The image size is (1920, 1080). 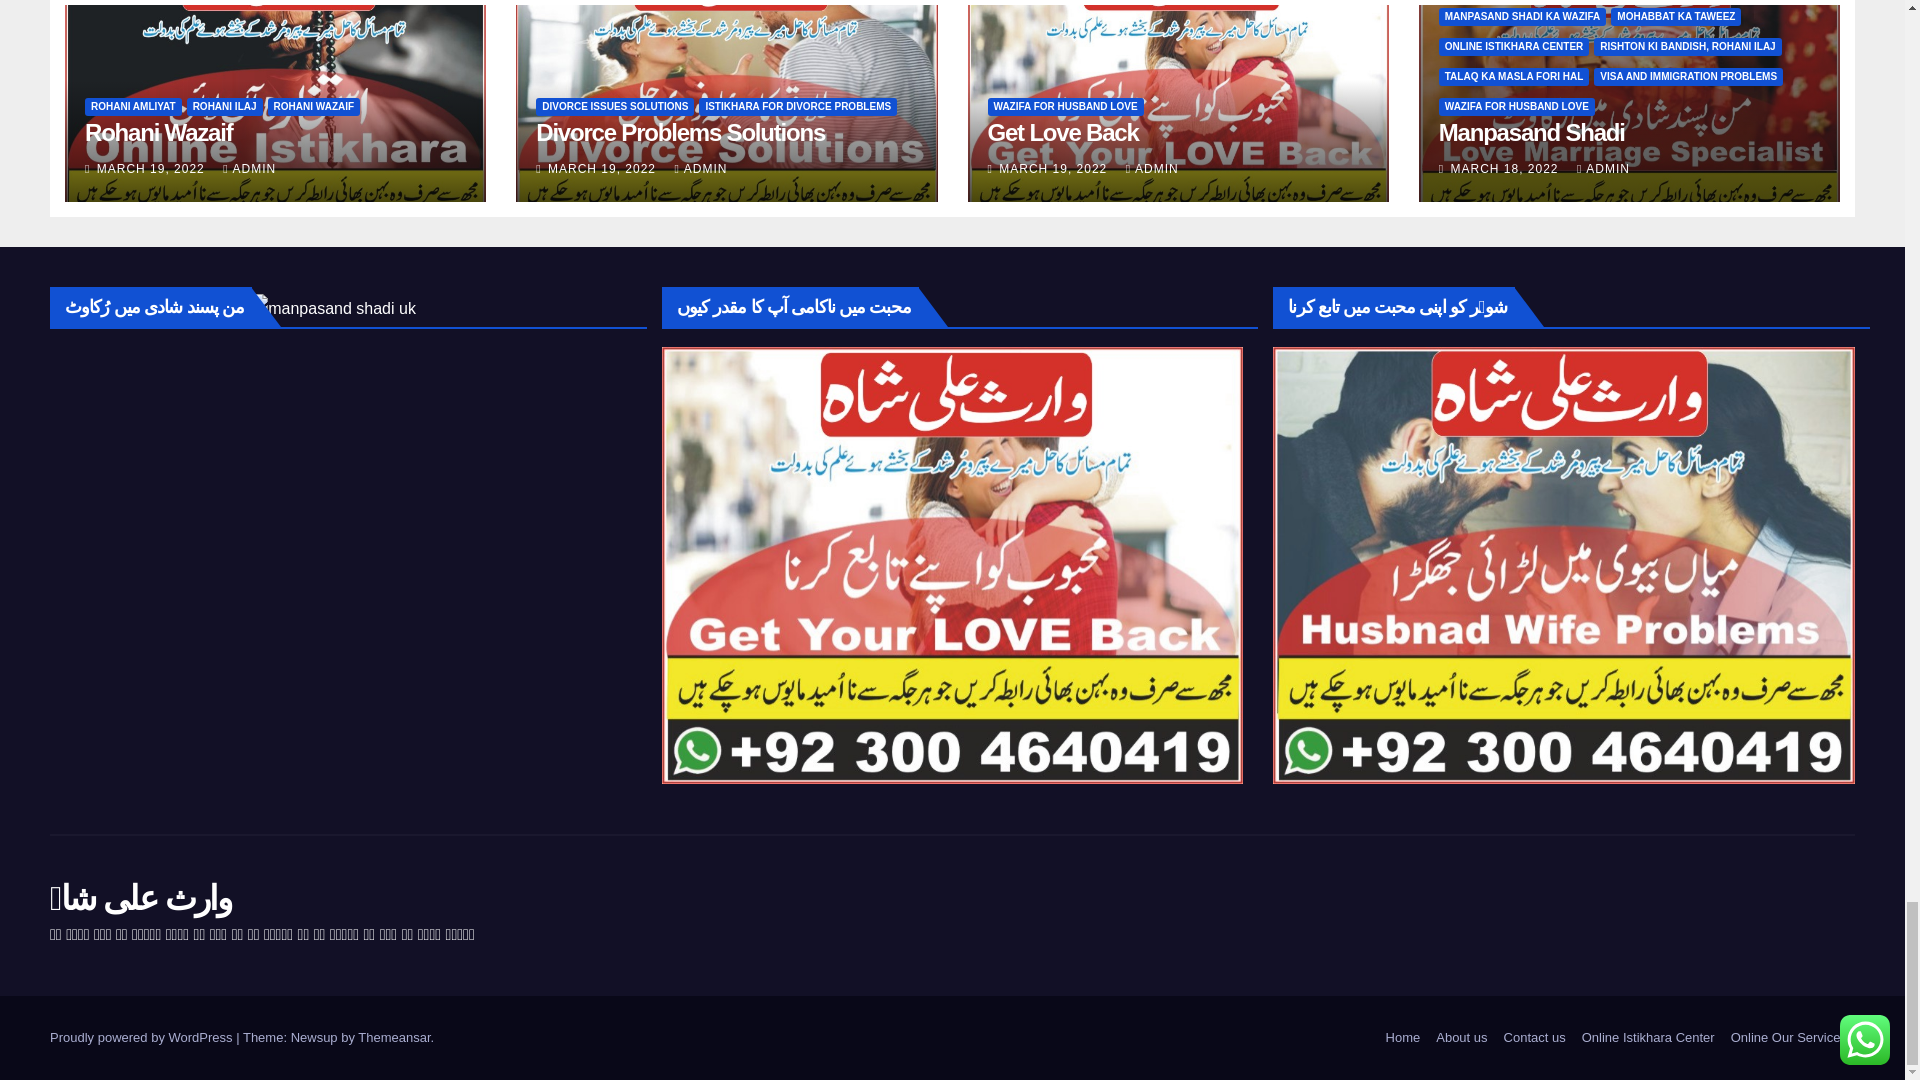 What do you see at coordinates (1531, 132) in the screenshot?
I see `Permalink to: Manpasand Shadi` at bounding box center [1531, 132].